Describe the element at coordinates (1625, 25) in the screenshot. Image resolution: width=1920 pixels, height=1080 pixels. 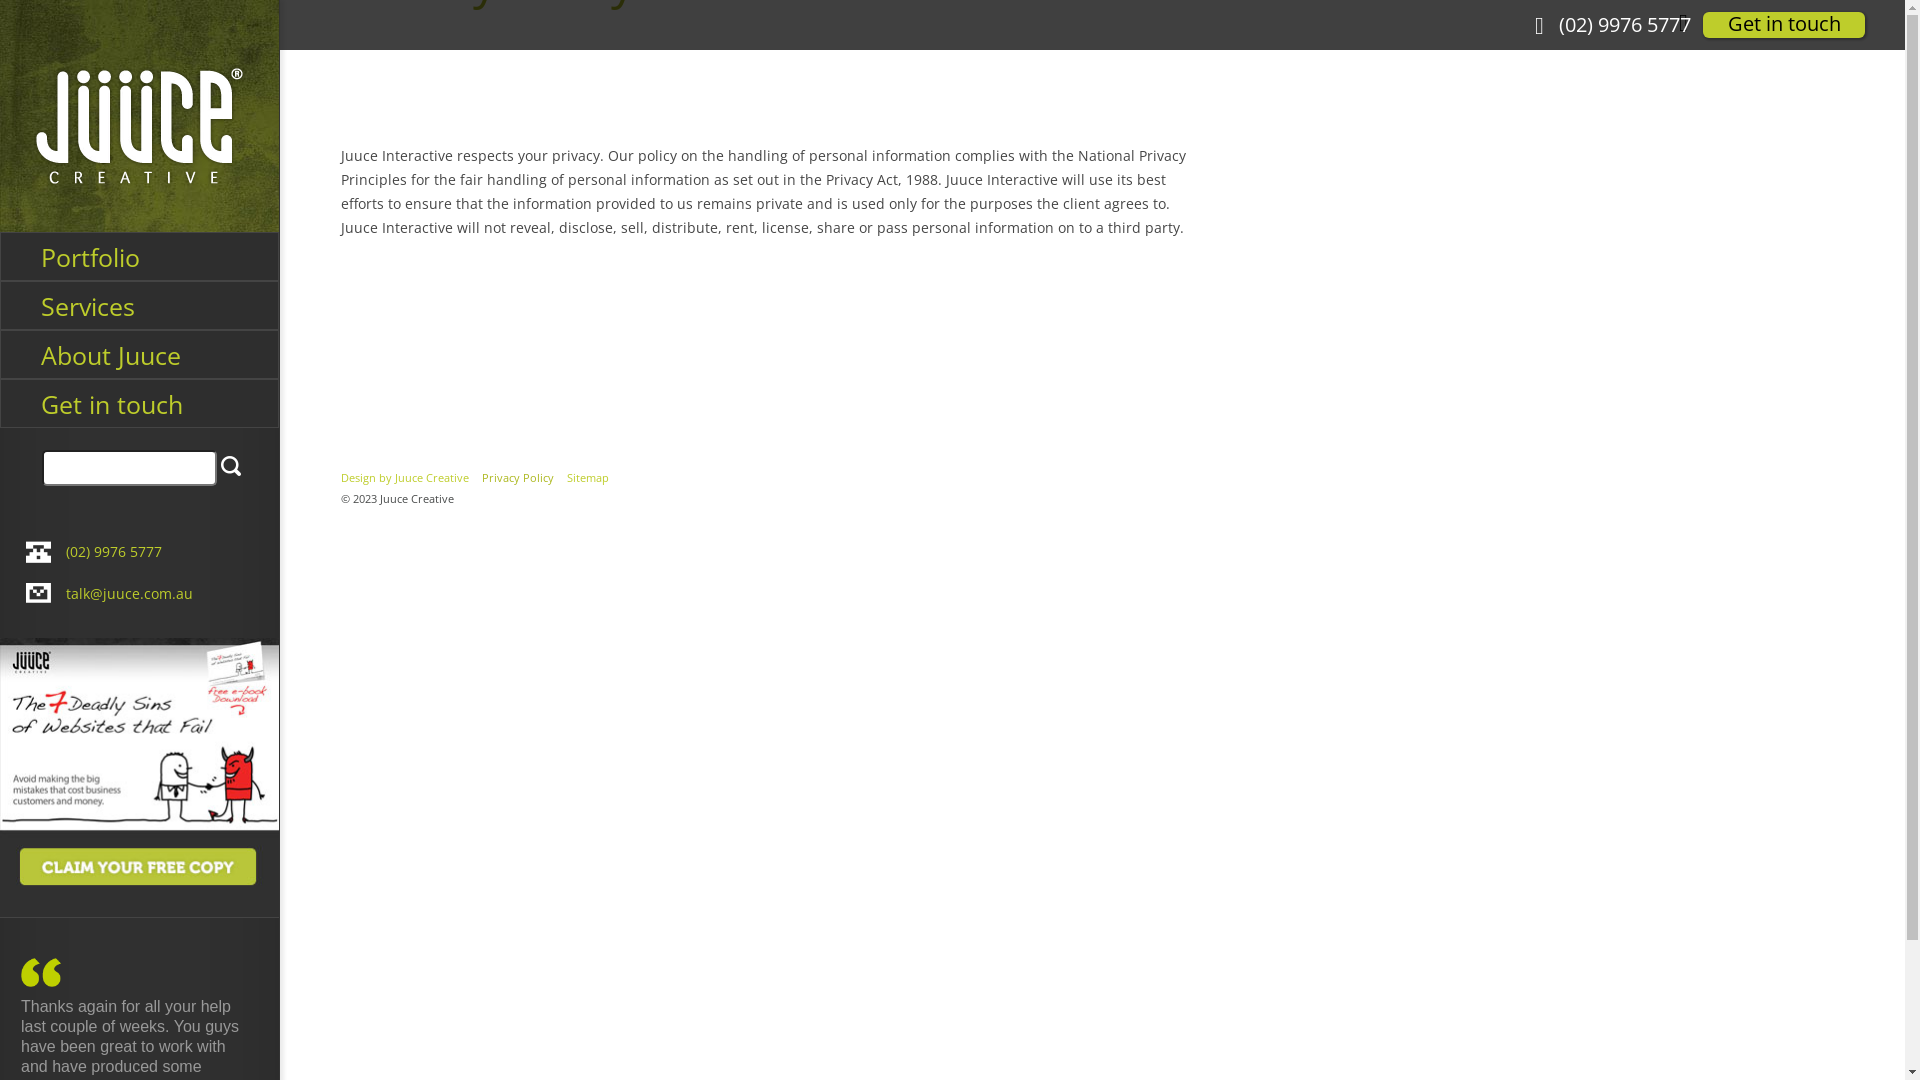
I see `(02) 9976 5777` at that location.